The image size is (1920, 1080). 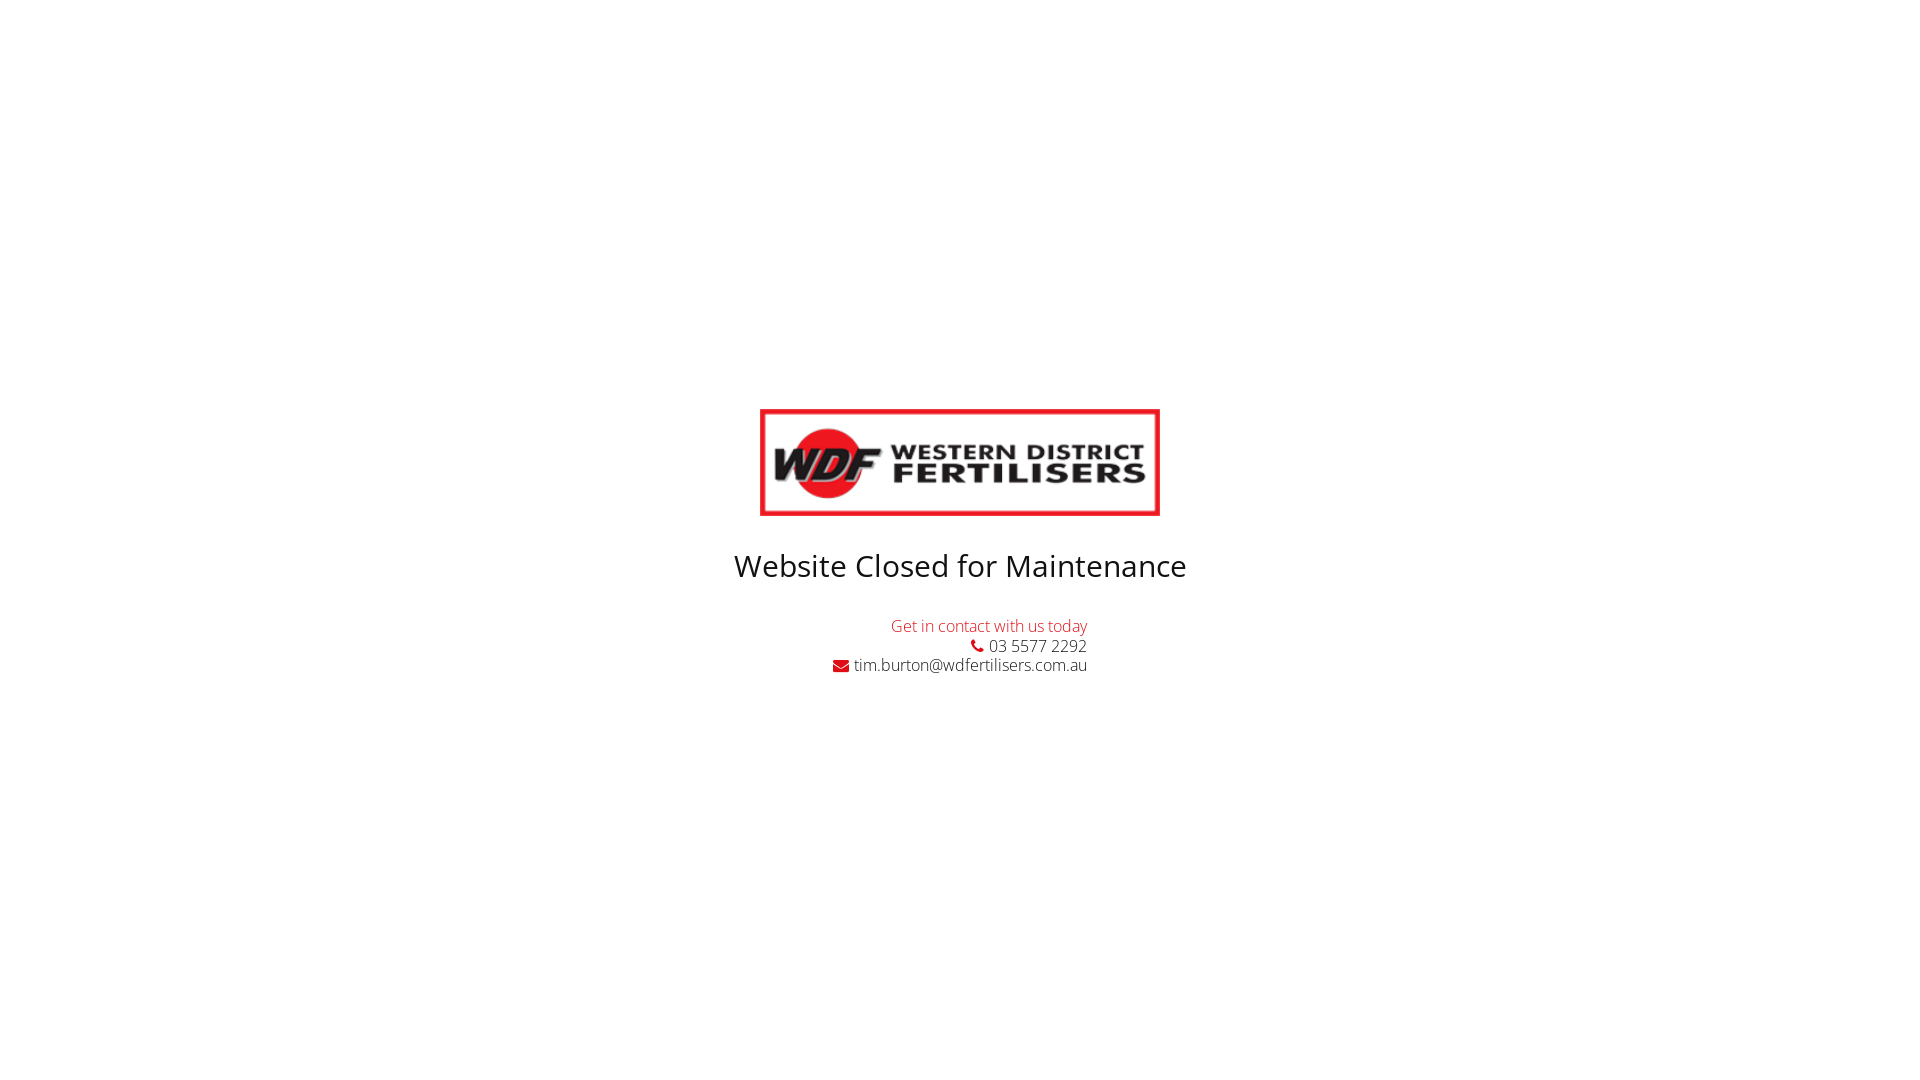 What do you see at coordinates (822, 552) in the screenshot?
I see `Our Fleet & Services` at bounding box center [822, 552].